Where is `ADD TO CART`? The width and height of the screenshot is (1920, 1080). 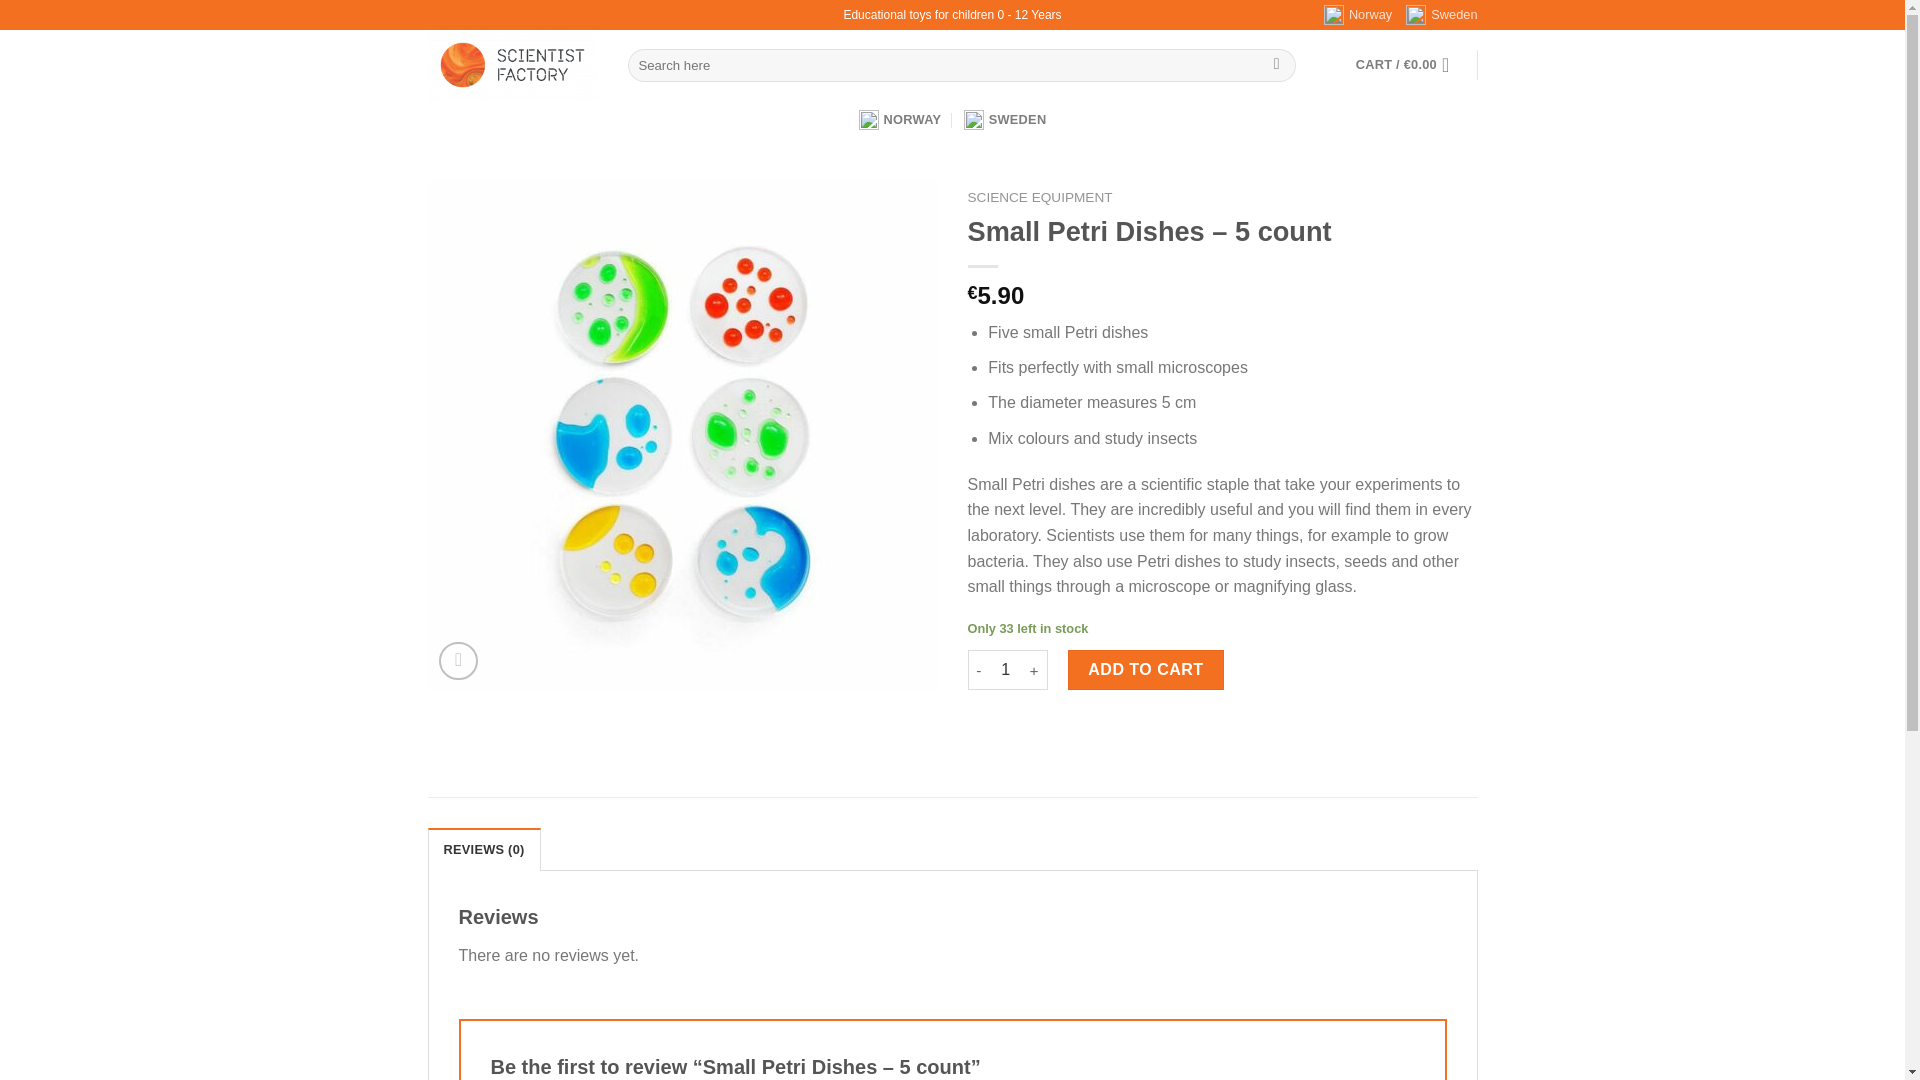 ADD TO CART is located at coordinates (1146, 670).